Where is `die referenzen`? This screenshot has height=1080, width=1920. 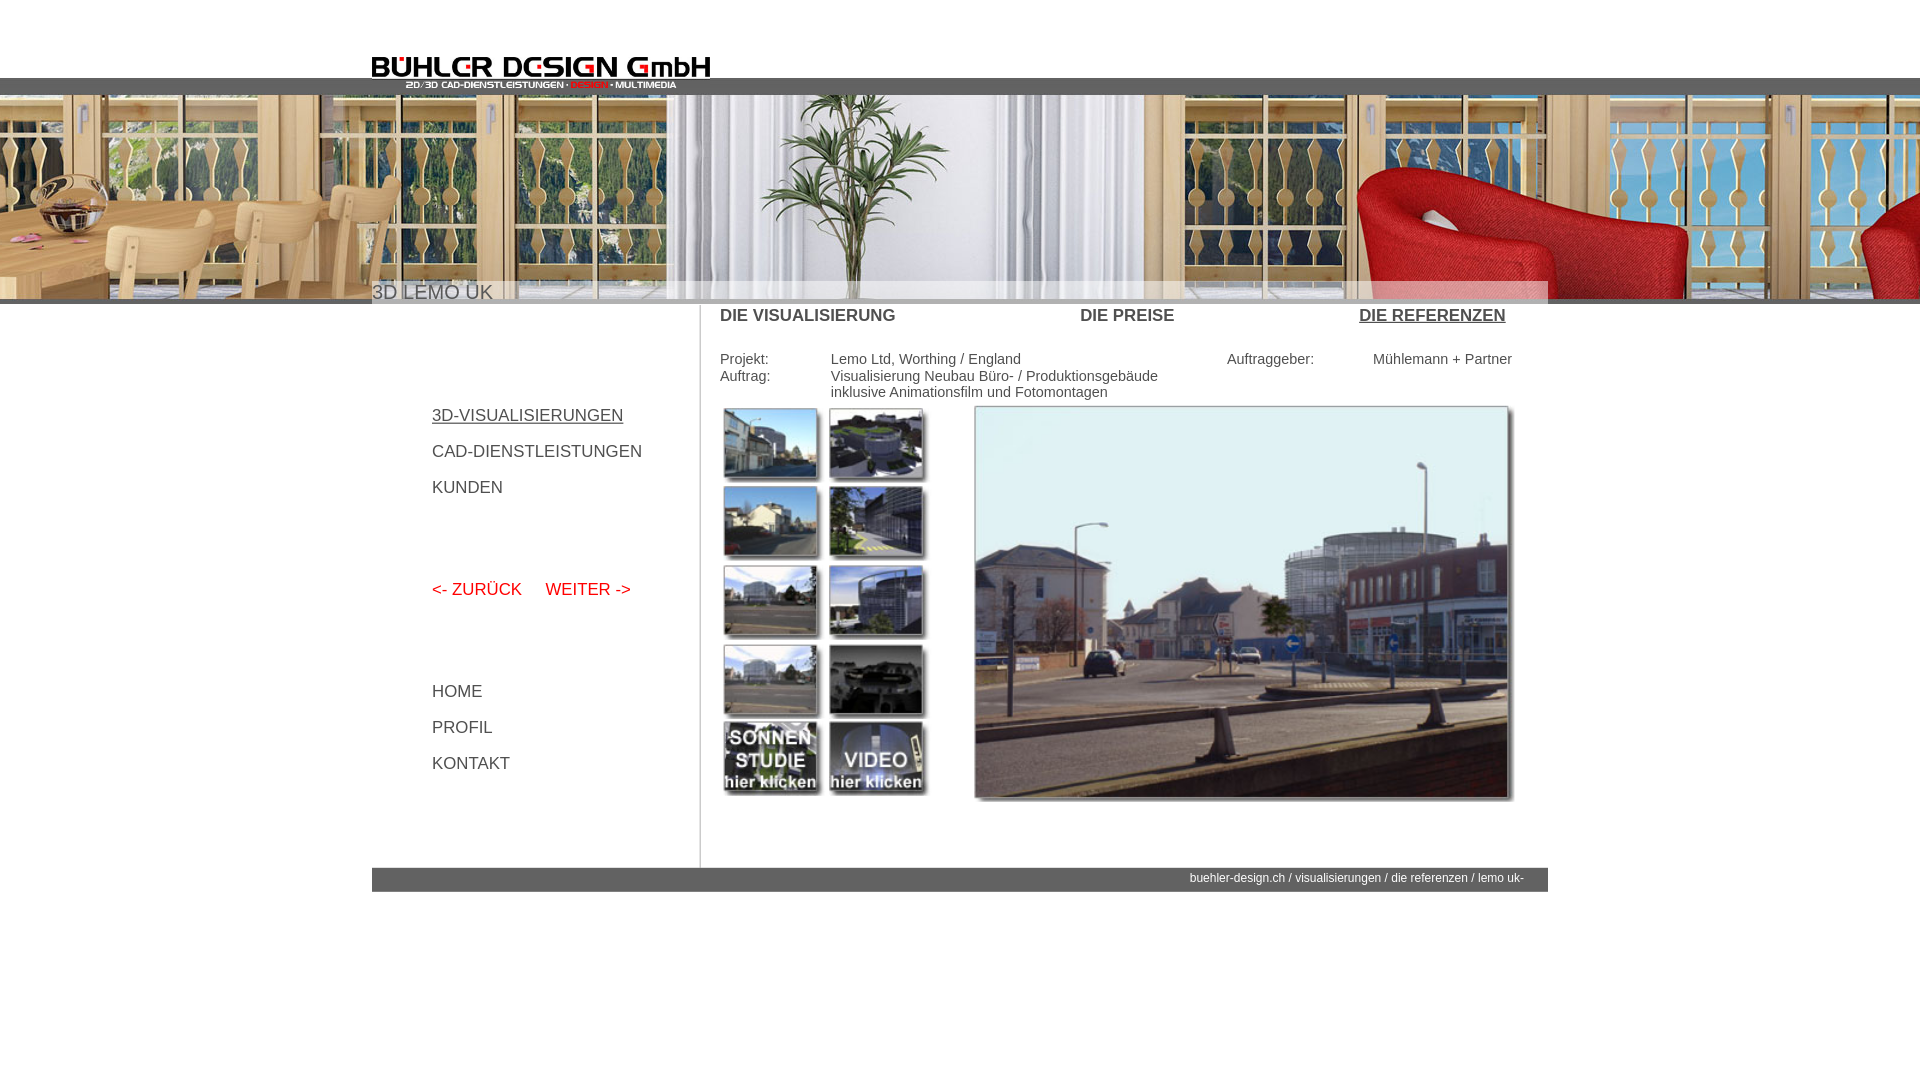
die referenzen is located at coordinates (1424, 876).